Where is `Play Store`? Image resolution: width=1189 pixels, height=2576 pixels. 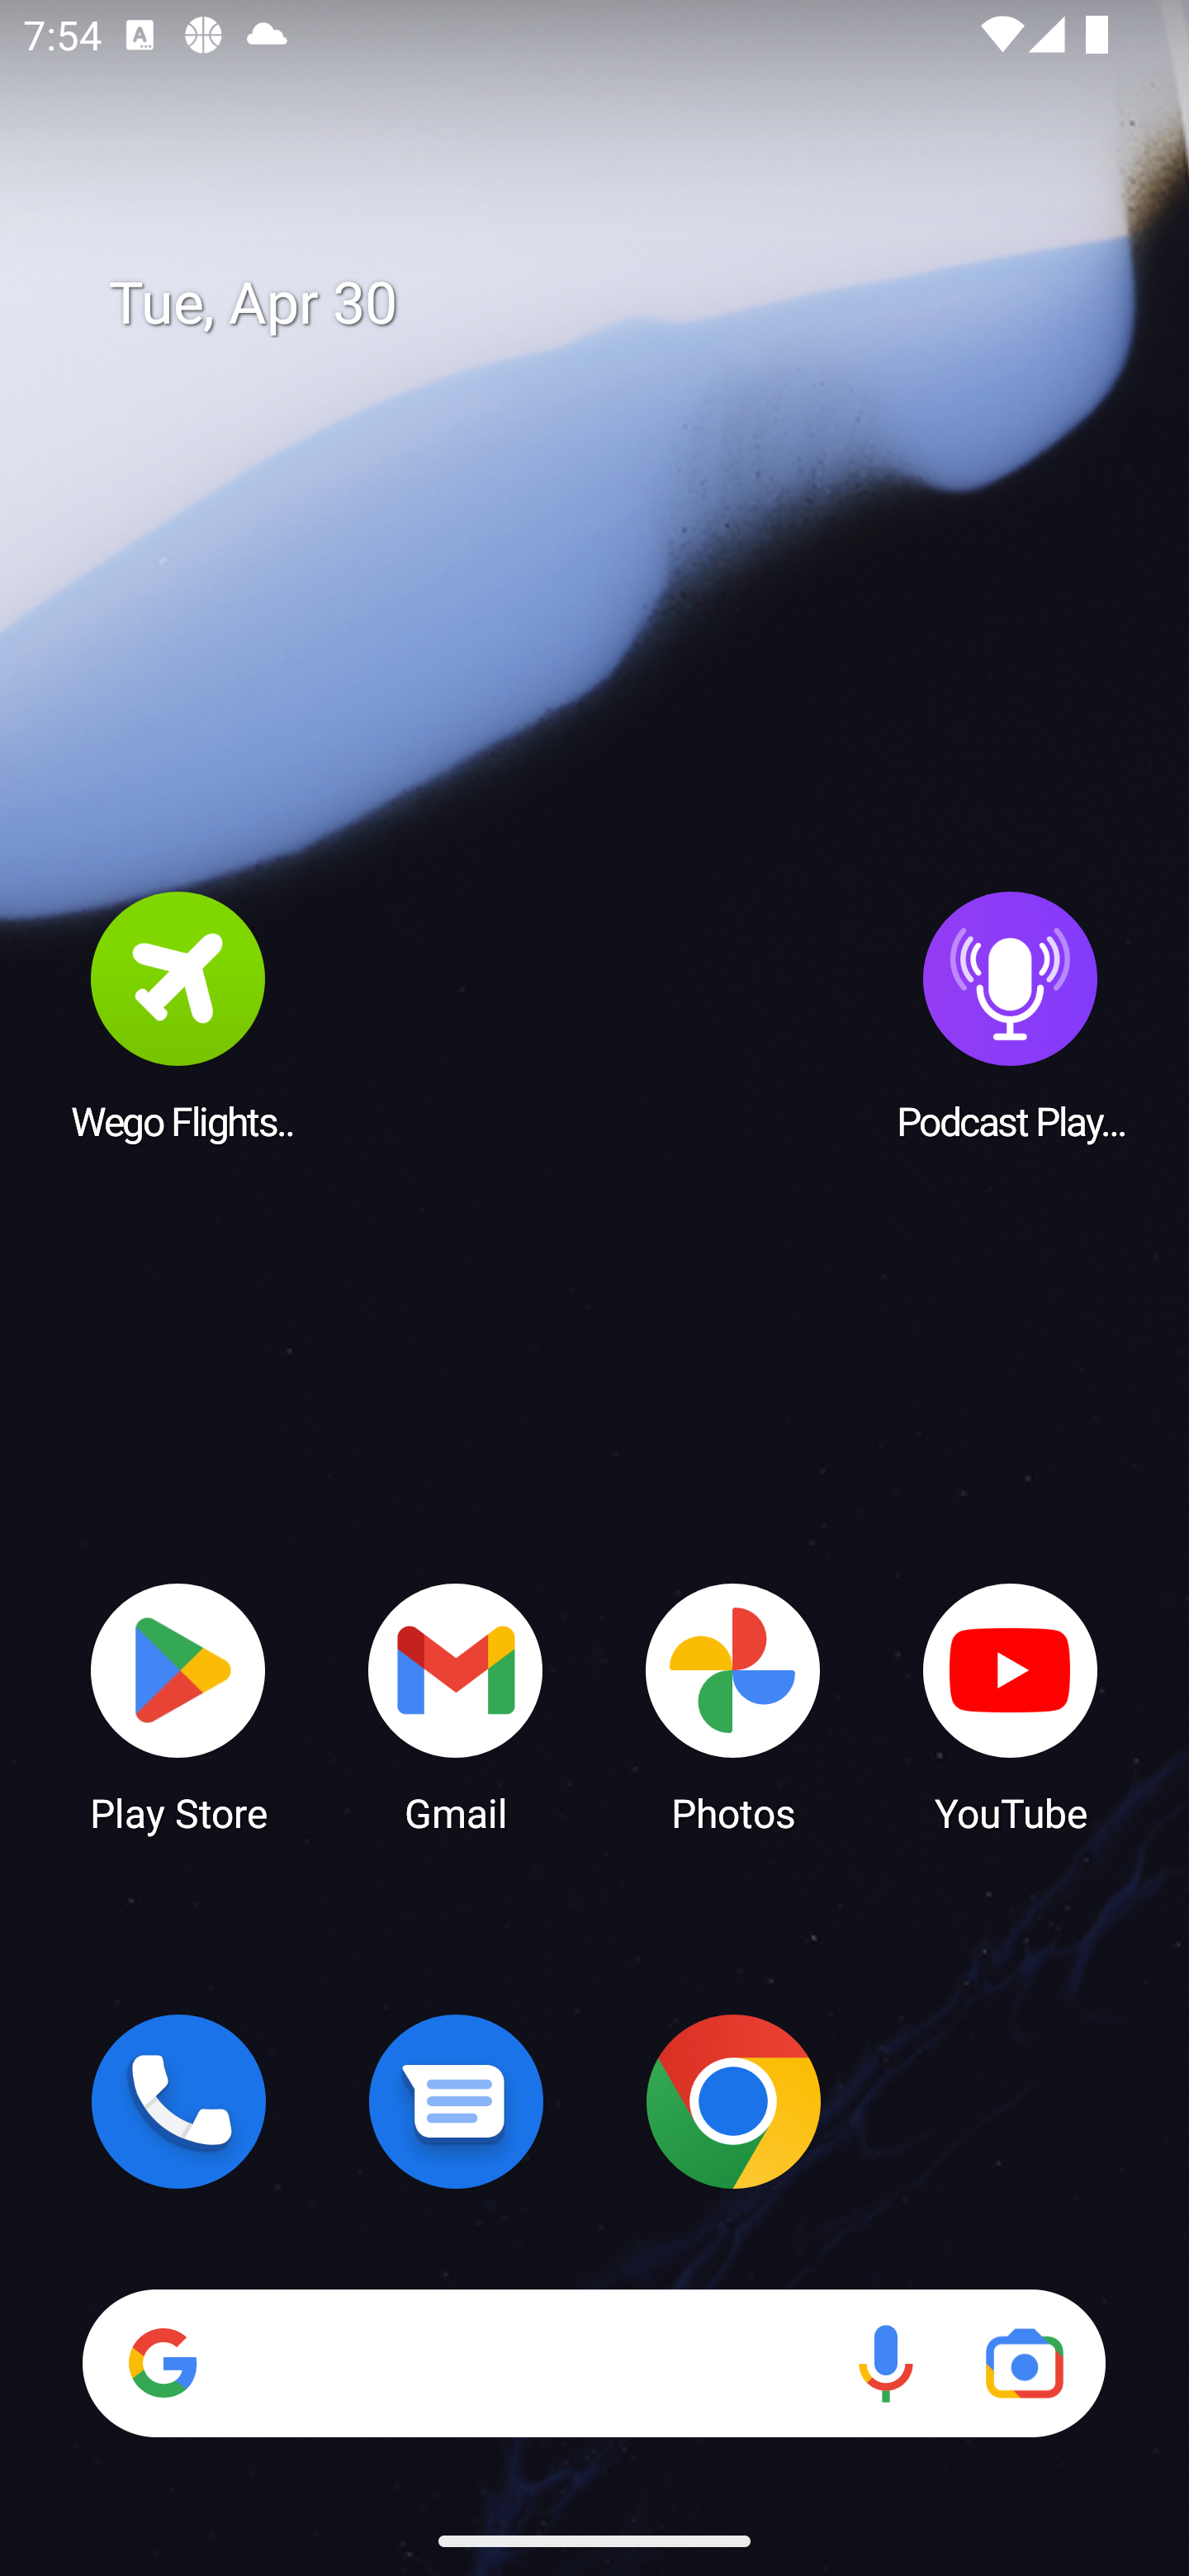
Play Store is located at coordinates (178, 1706).